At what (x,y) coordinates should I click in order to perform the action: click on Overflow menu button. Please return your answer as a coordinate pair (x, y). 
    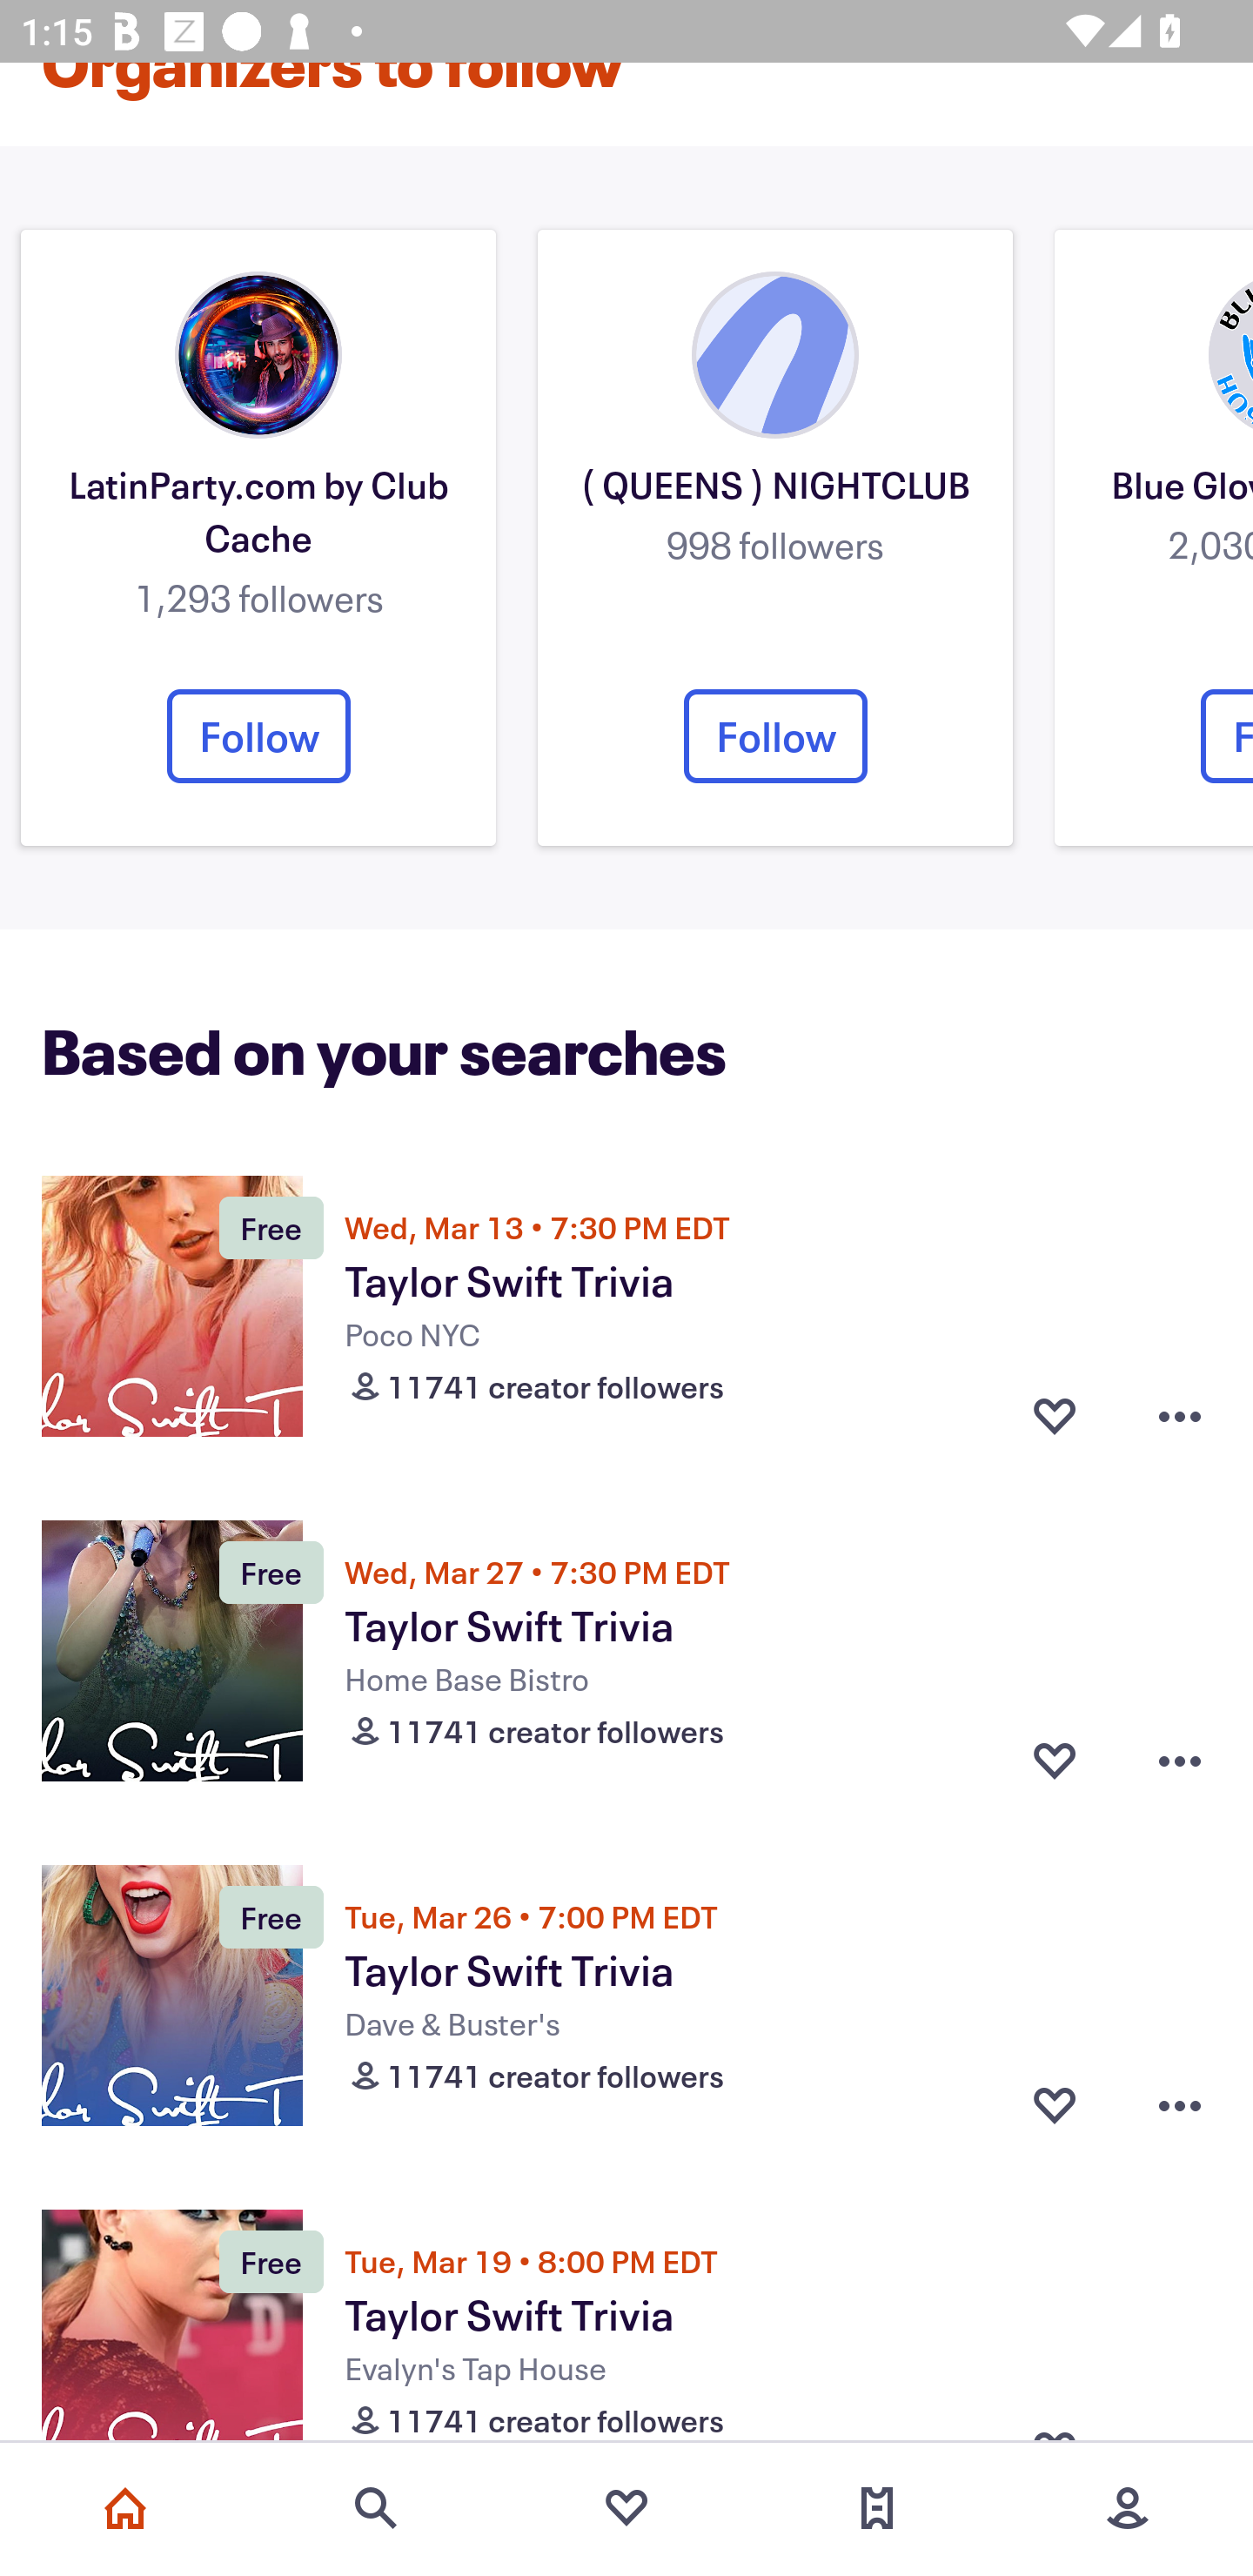
    Looking at the image, I should click on (1180, 1417).